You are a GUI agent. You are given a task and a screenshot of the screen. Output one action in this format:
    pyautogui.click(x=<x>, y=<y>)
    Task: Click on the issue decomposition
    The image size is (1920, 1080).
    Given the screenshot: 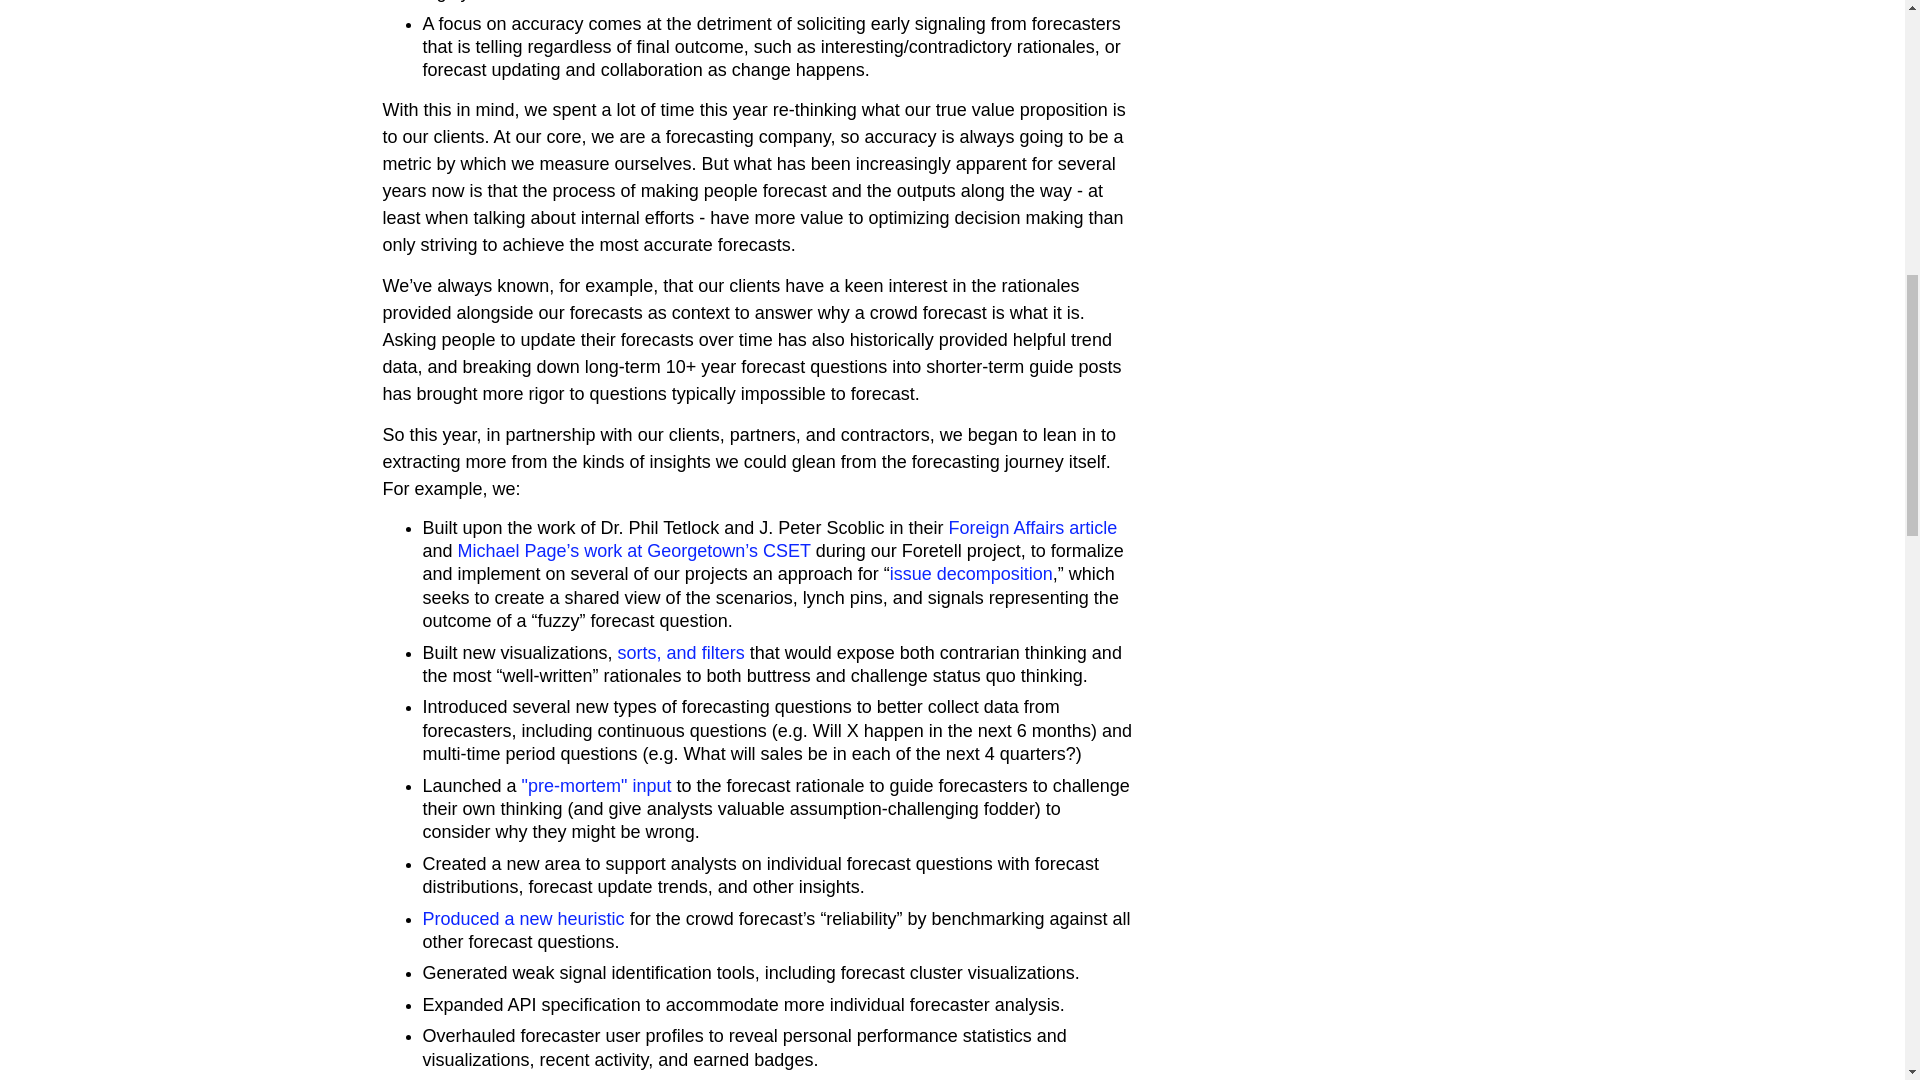 What is the action you would take?
    pyautogui.click(x=971, y=574)
    